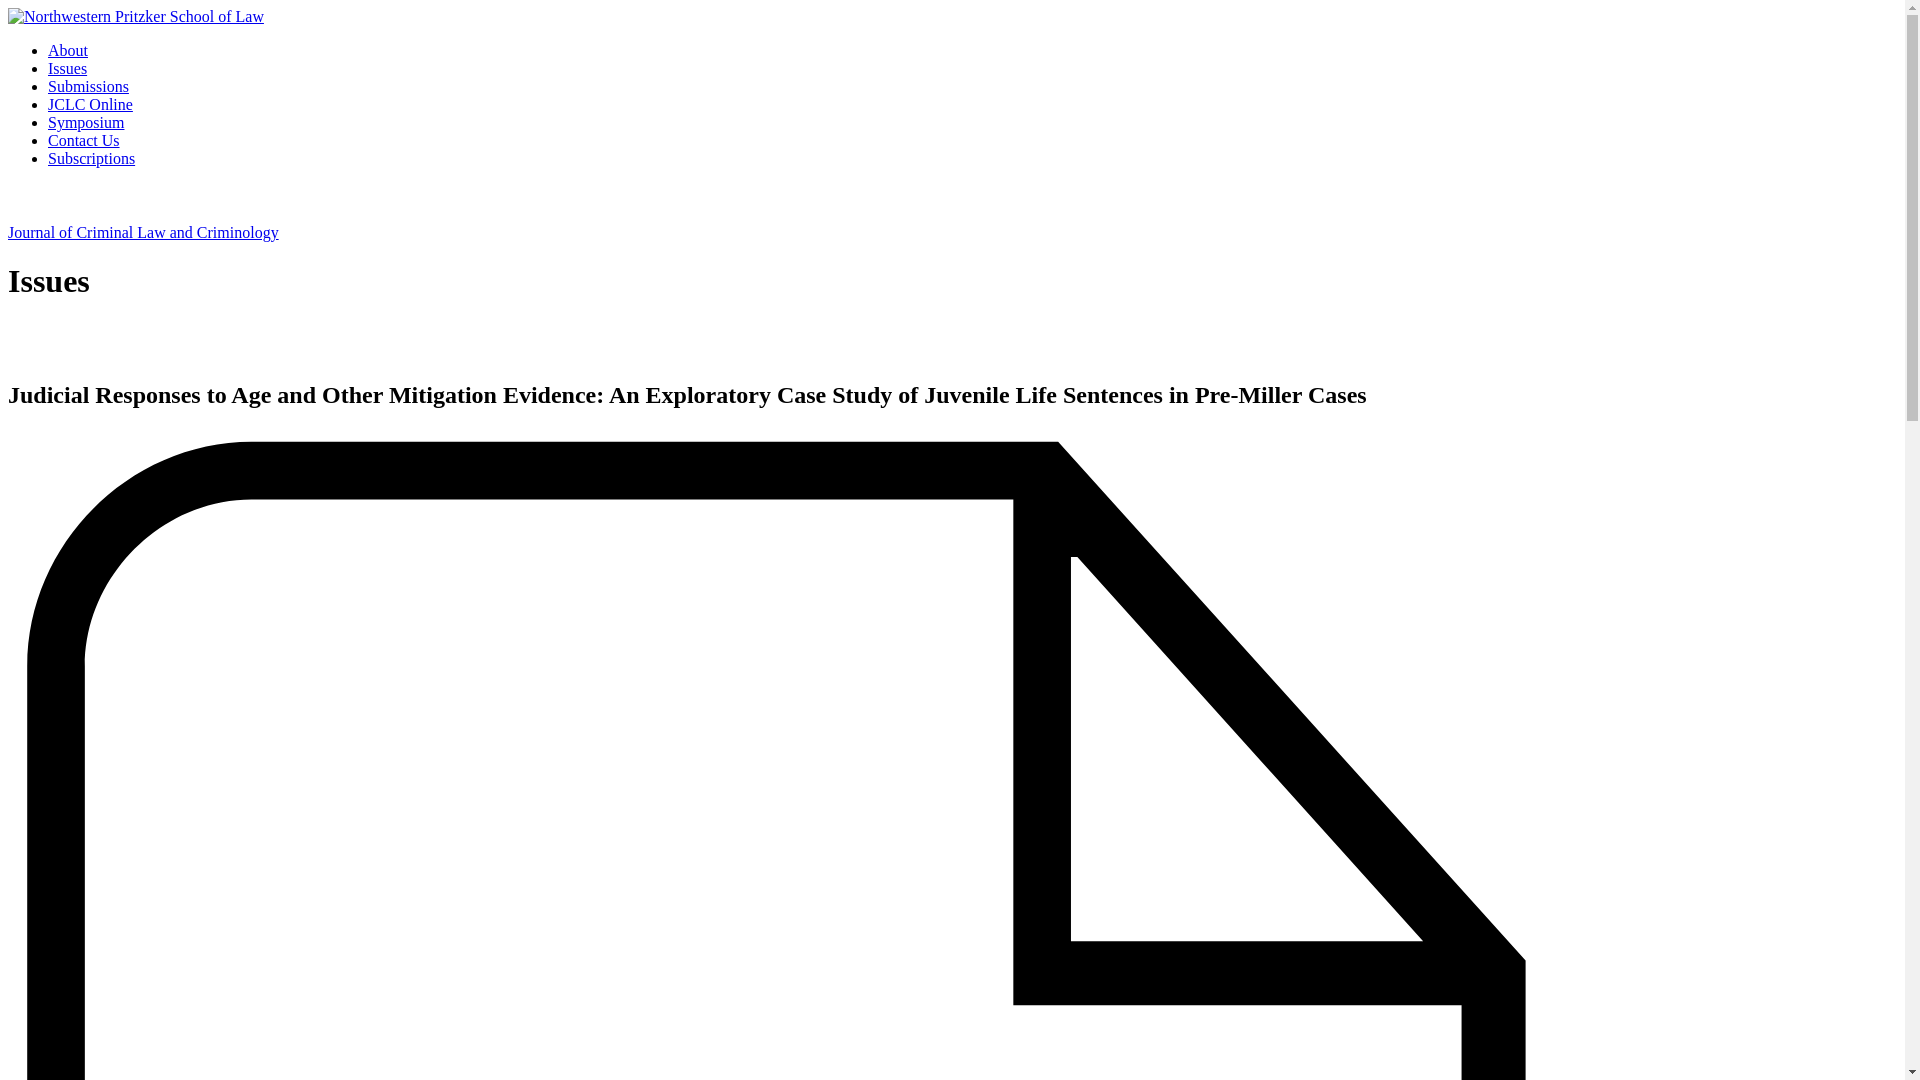 The width and height of the screenshot is (1920, 1080). Describe the element at coordinates (67, 68) in the screenshot. I see `Issues` at that location.